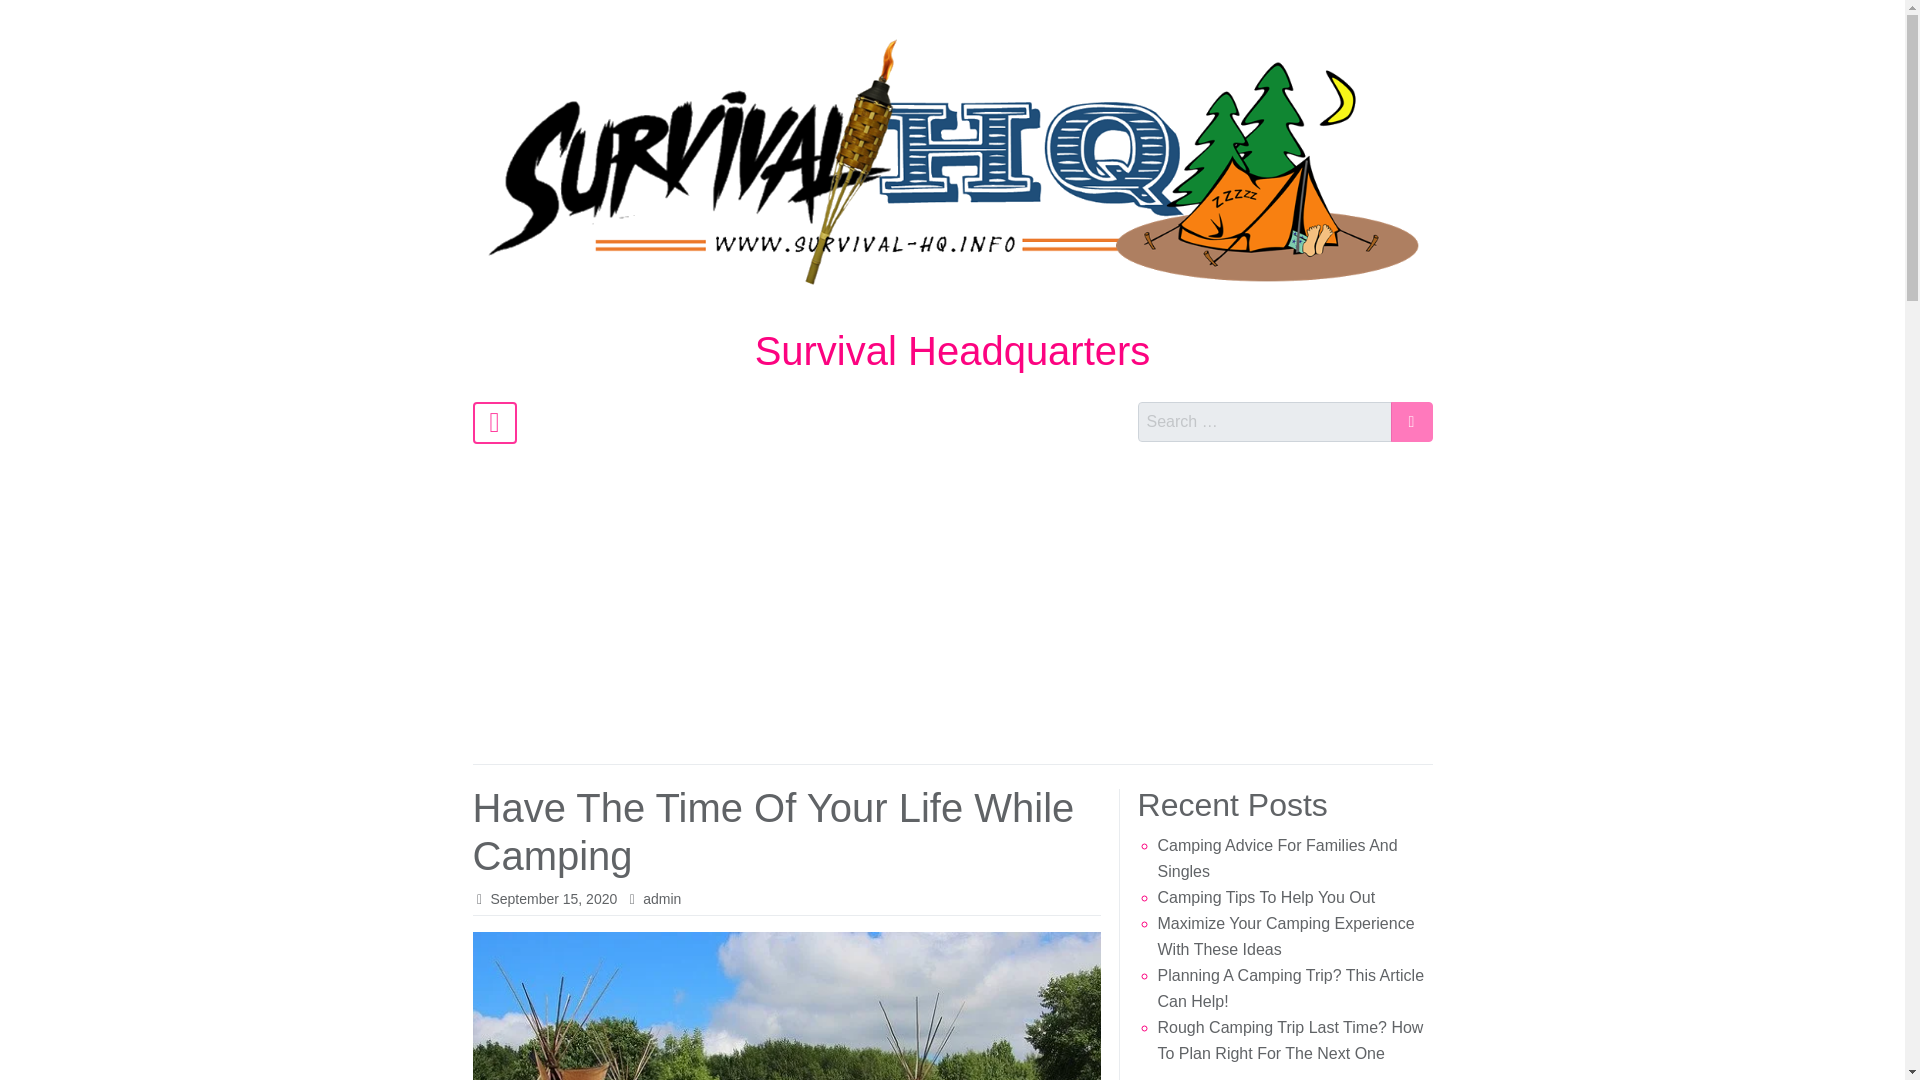 This screenshot has height=1080, width=1920. What do you see at coordinates (1266, 897) in the screenshot?
I see `Camping Tips To Help You Out` at bounding box center [1266, 897].